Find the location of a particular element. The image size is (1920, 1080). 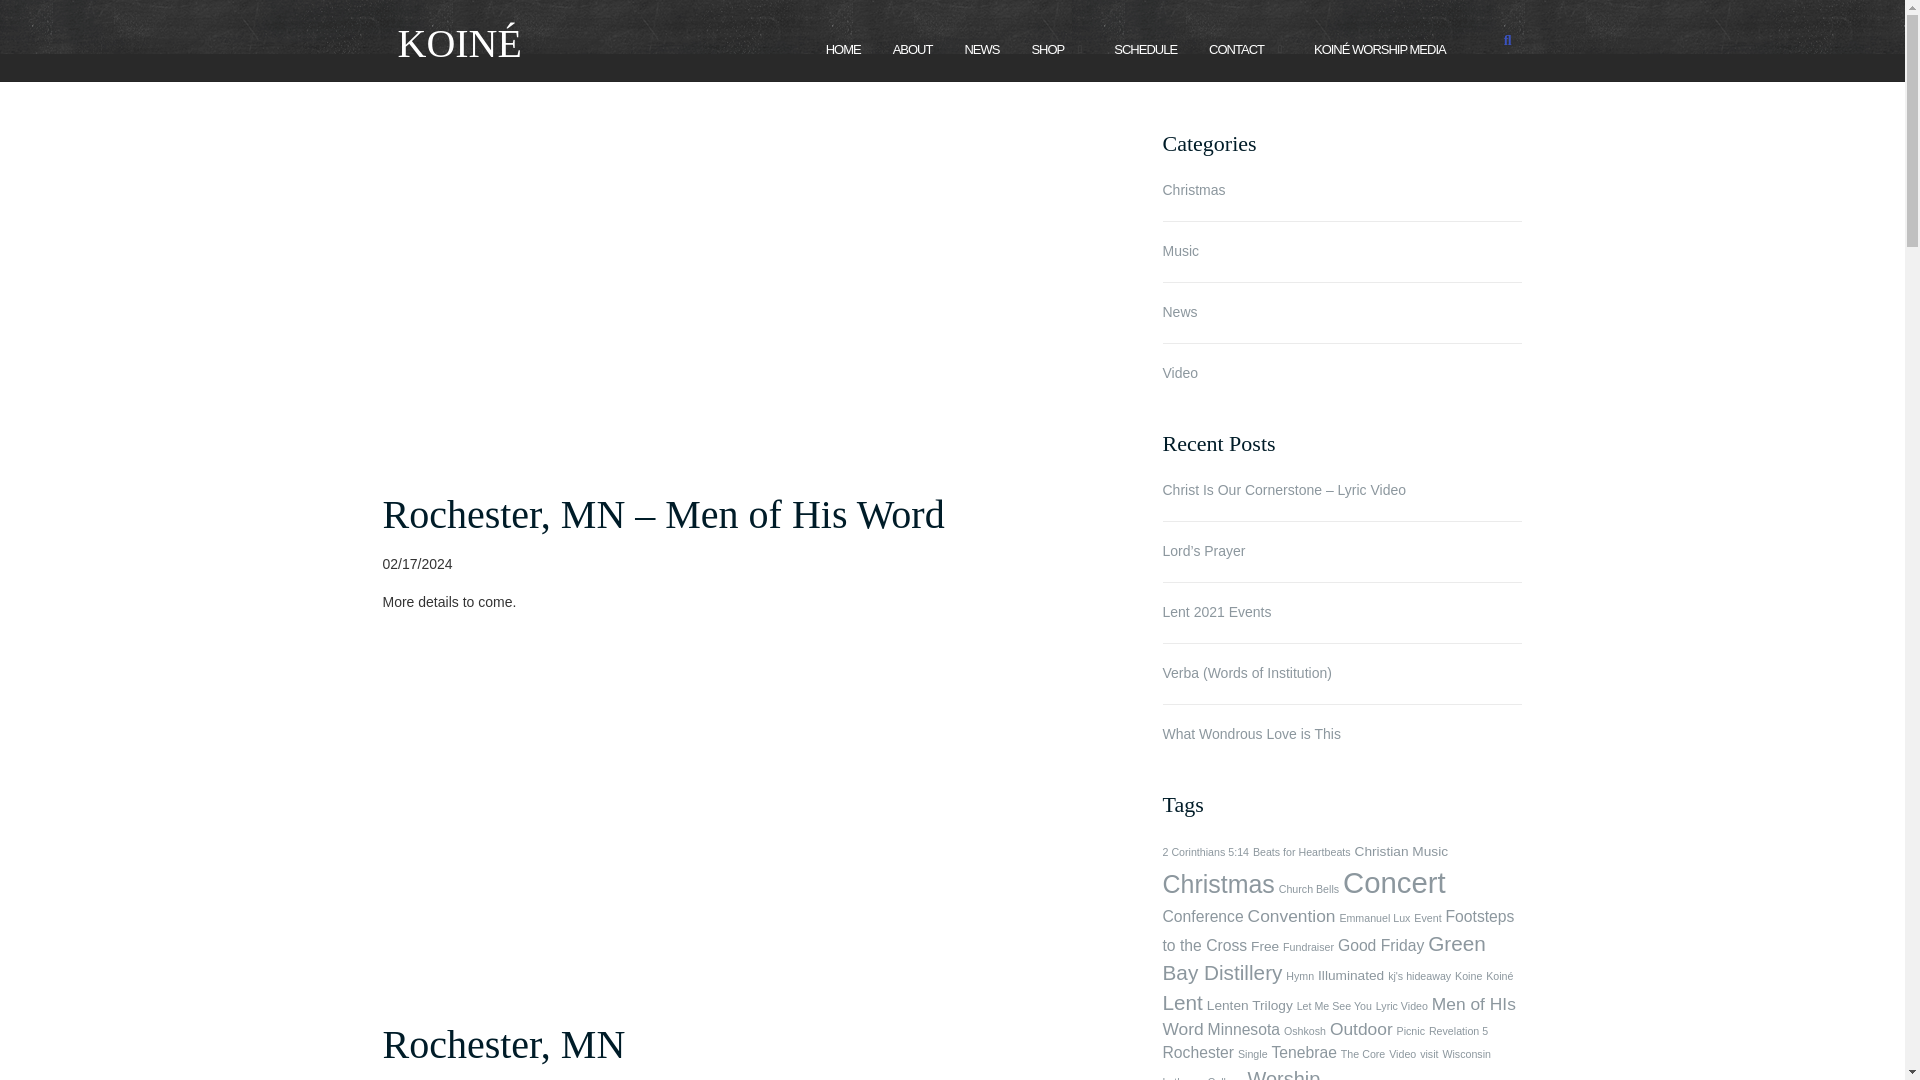

News is located at coordinates (1178, 311).